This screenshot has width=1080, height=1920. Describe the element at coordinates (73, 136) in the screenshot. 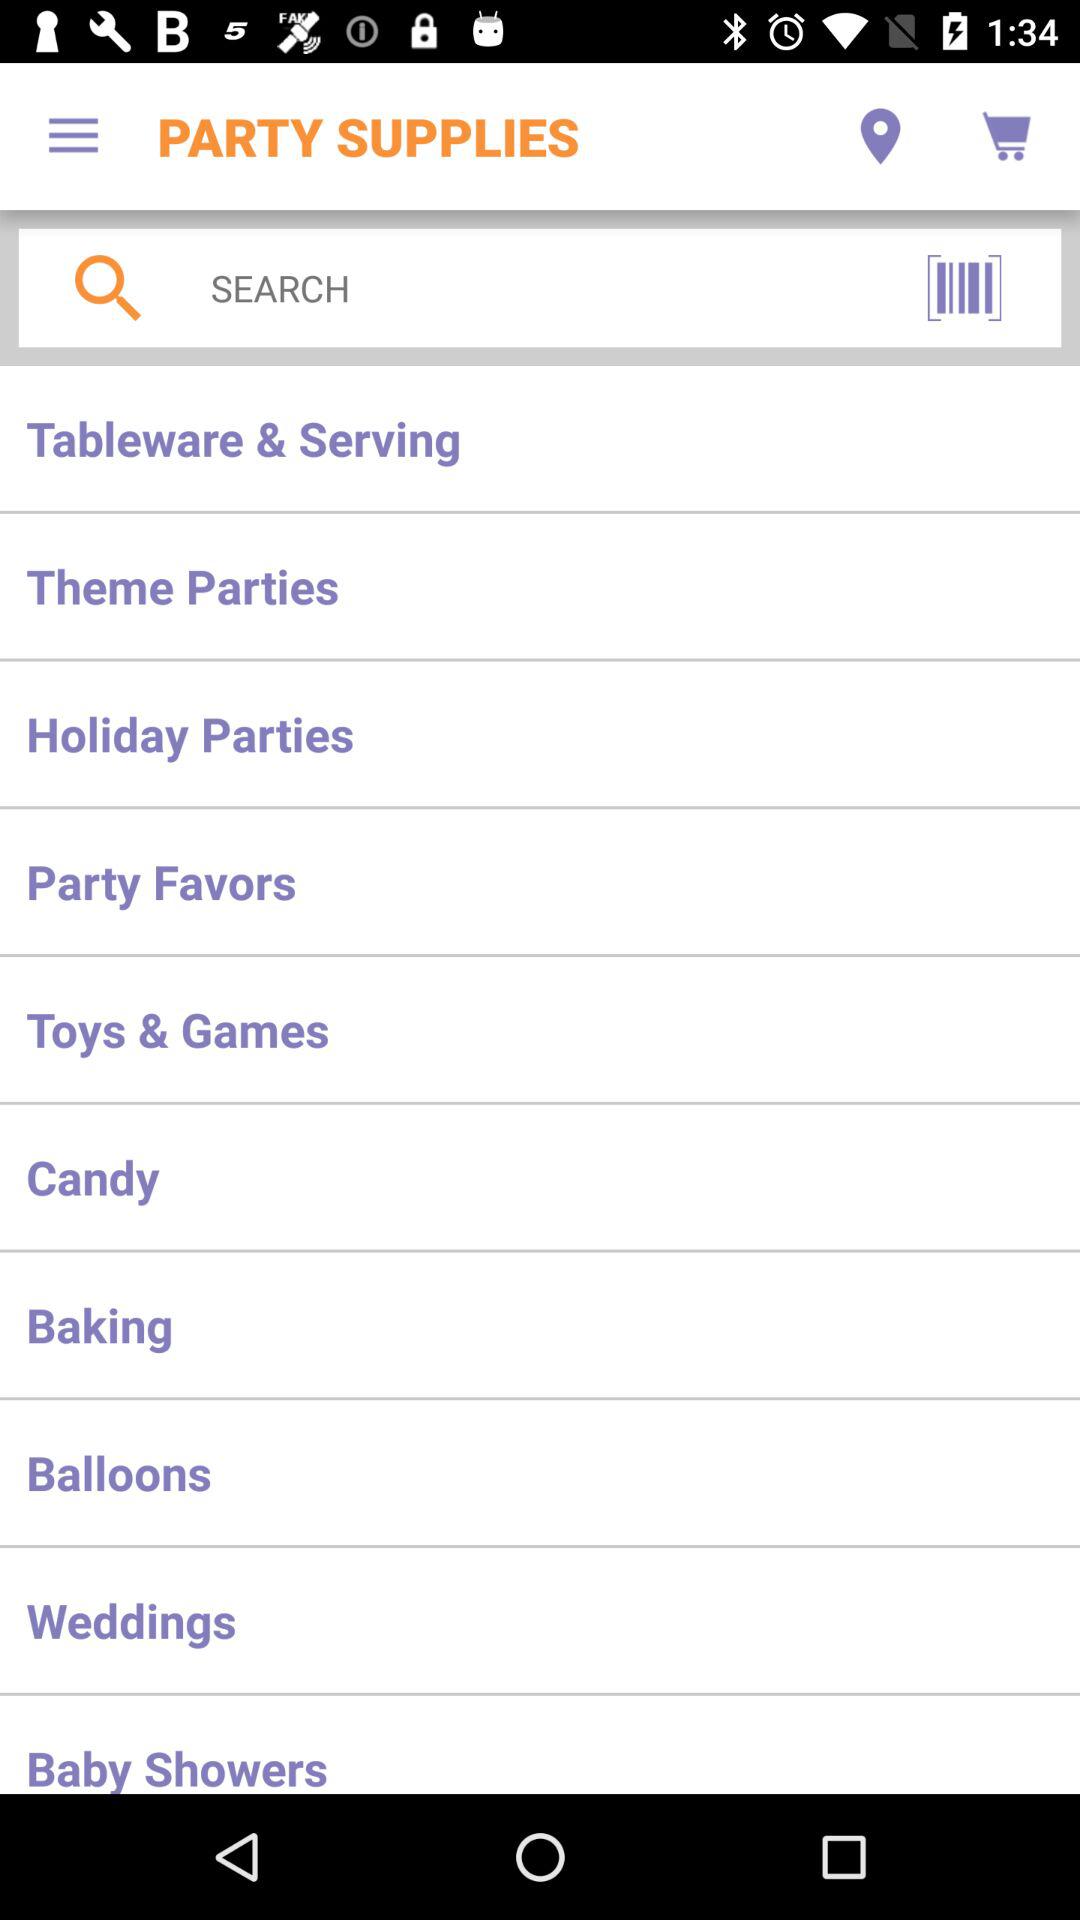

I see `select the app to the left of the party supplies app` at that location.